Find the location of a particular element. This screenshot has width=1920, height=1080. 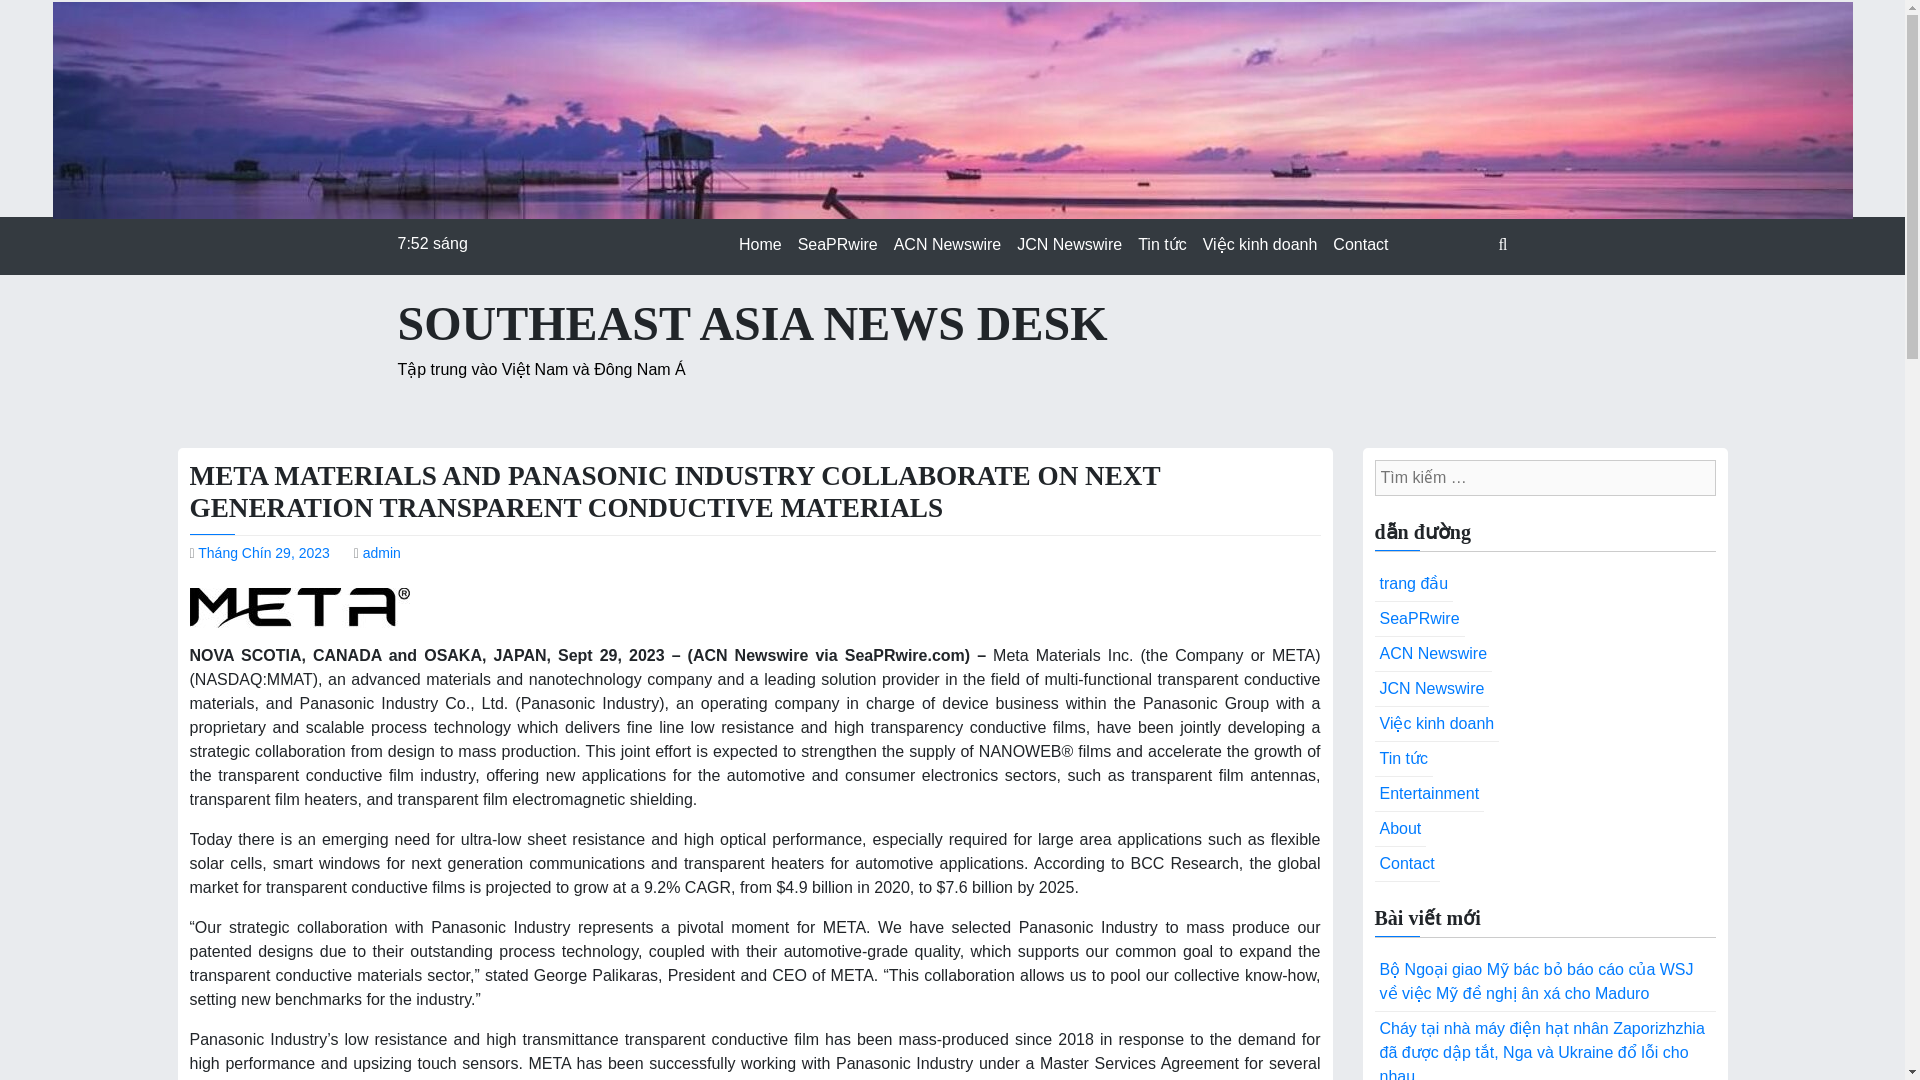

Contact is located at coordinates (1360, 244).